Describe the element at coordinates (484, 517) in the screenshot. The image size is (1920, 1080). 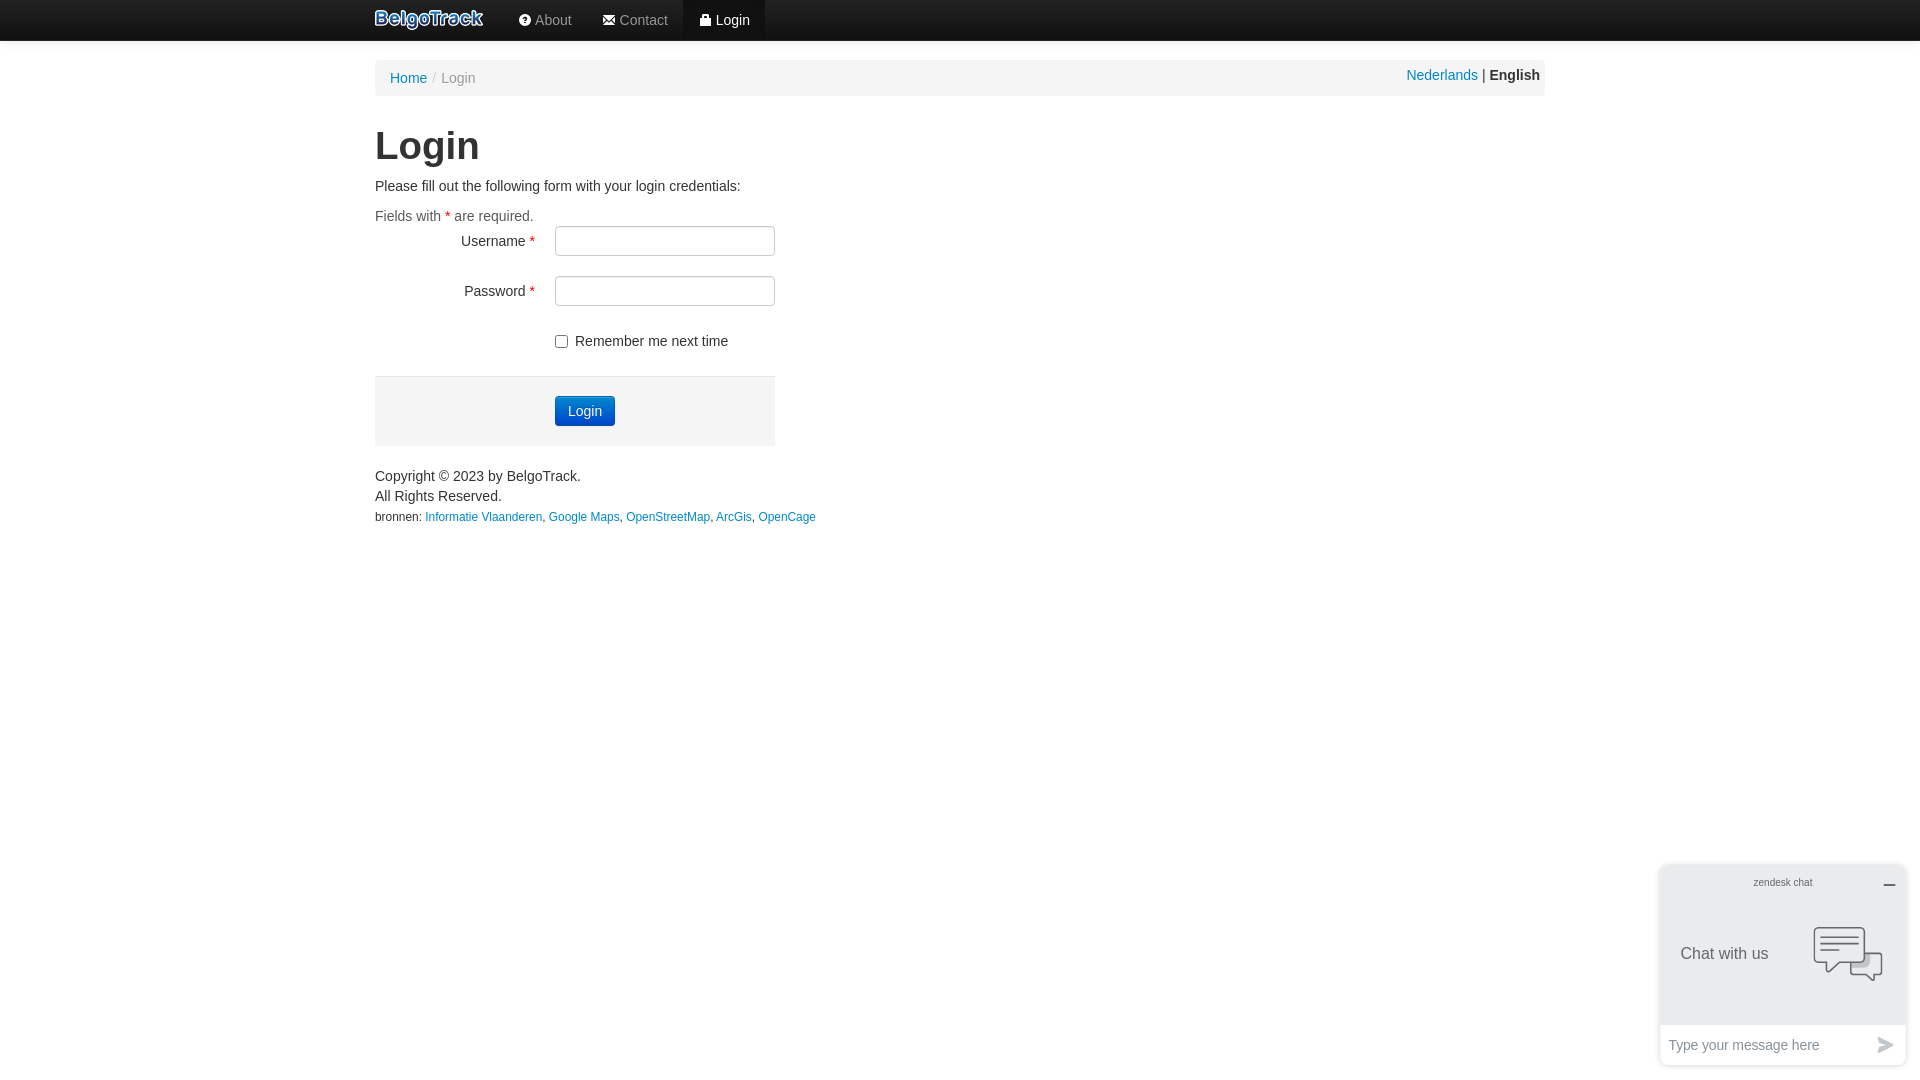
I see `Informatie Vlaanderen` at that location.